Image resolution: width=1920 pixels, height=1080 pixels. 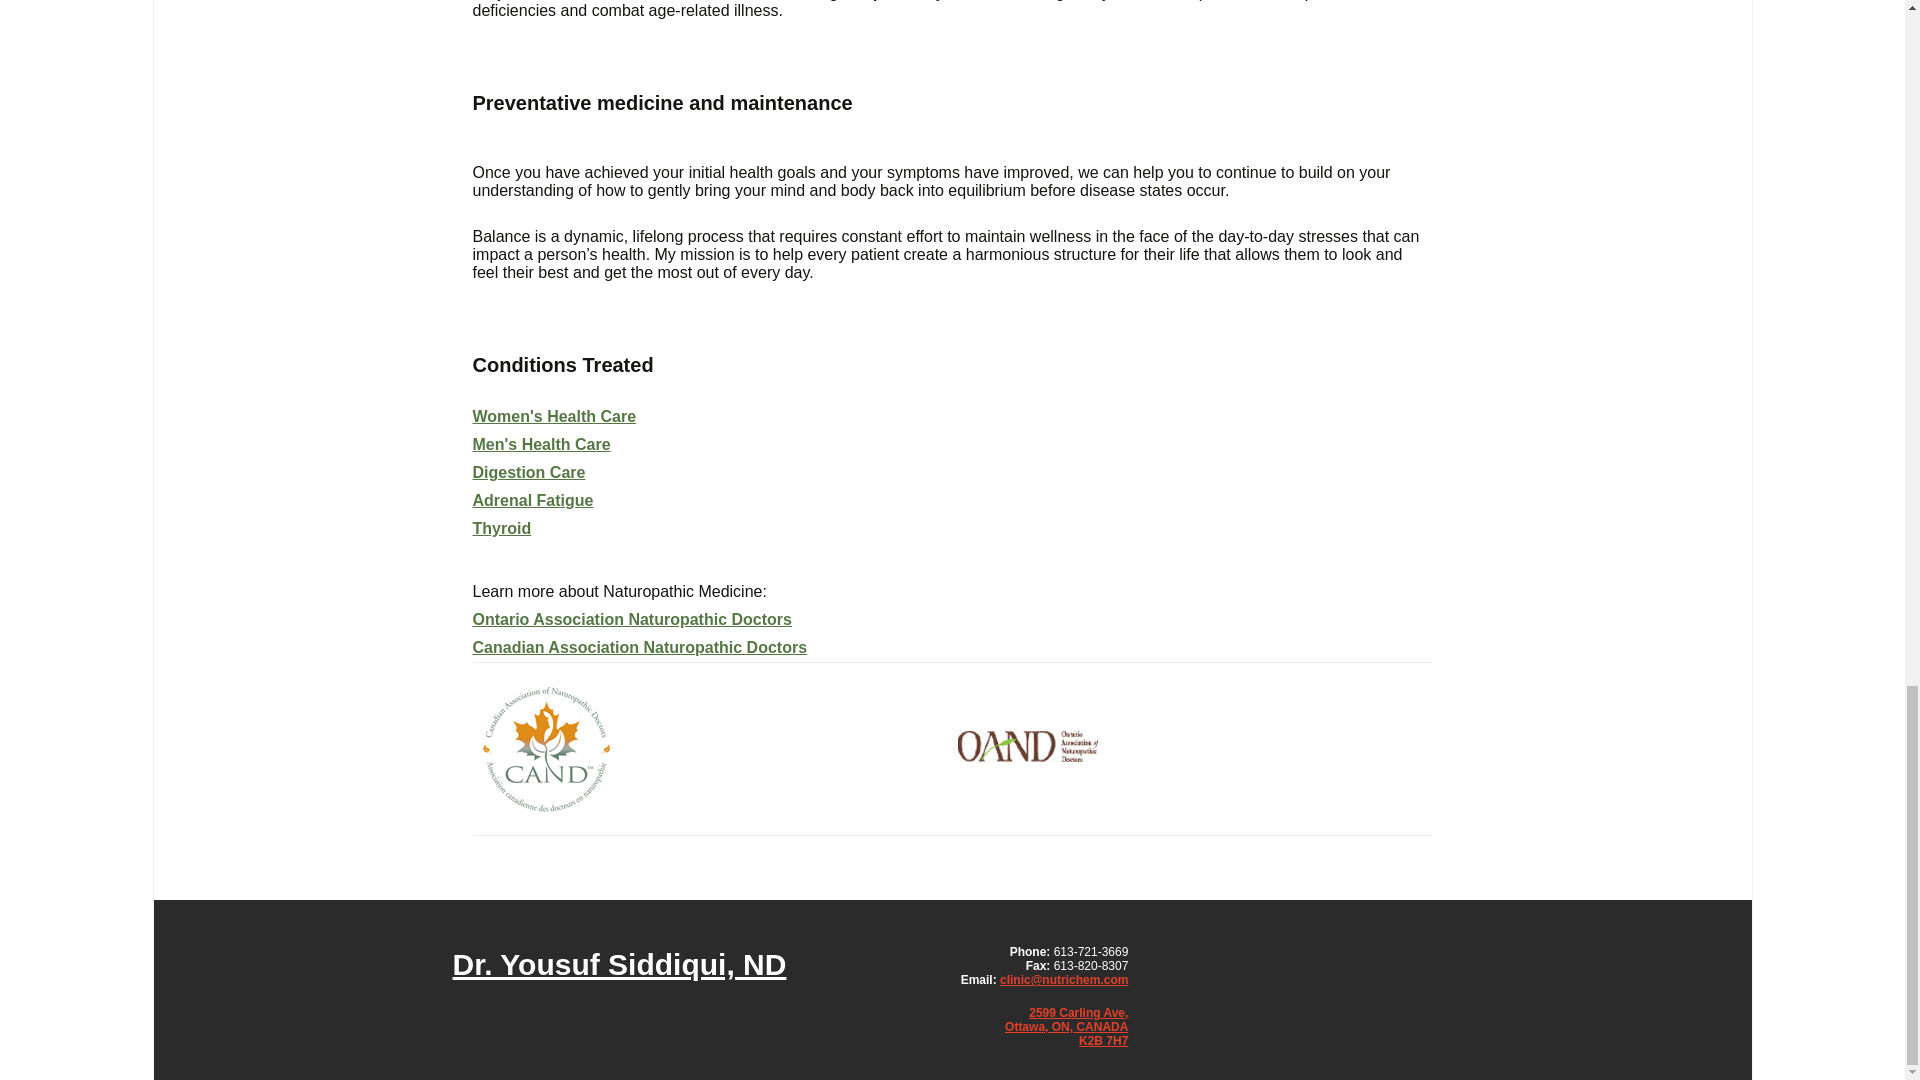 I want to click on Adrenal Fatigue, so click(x=532, y=500).